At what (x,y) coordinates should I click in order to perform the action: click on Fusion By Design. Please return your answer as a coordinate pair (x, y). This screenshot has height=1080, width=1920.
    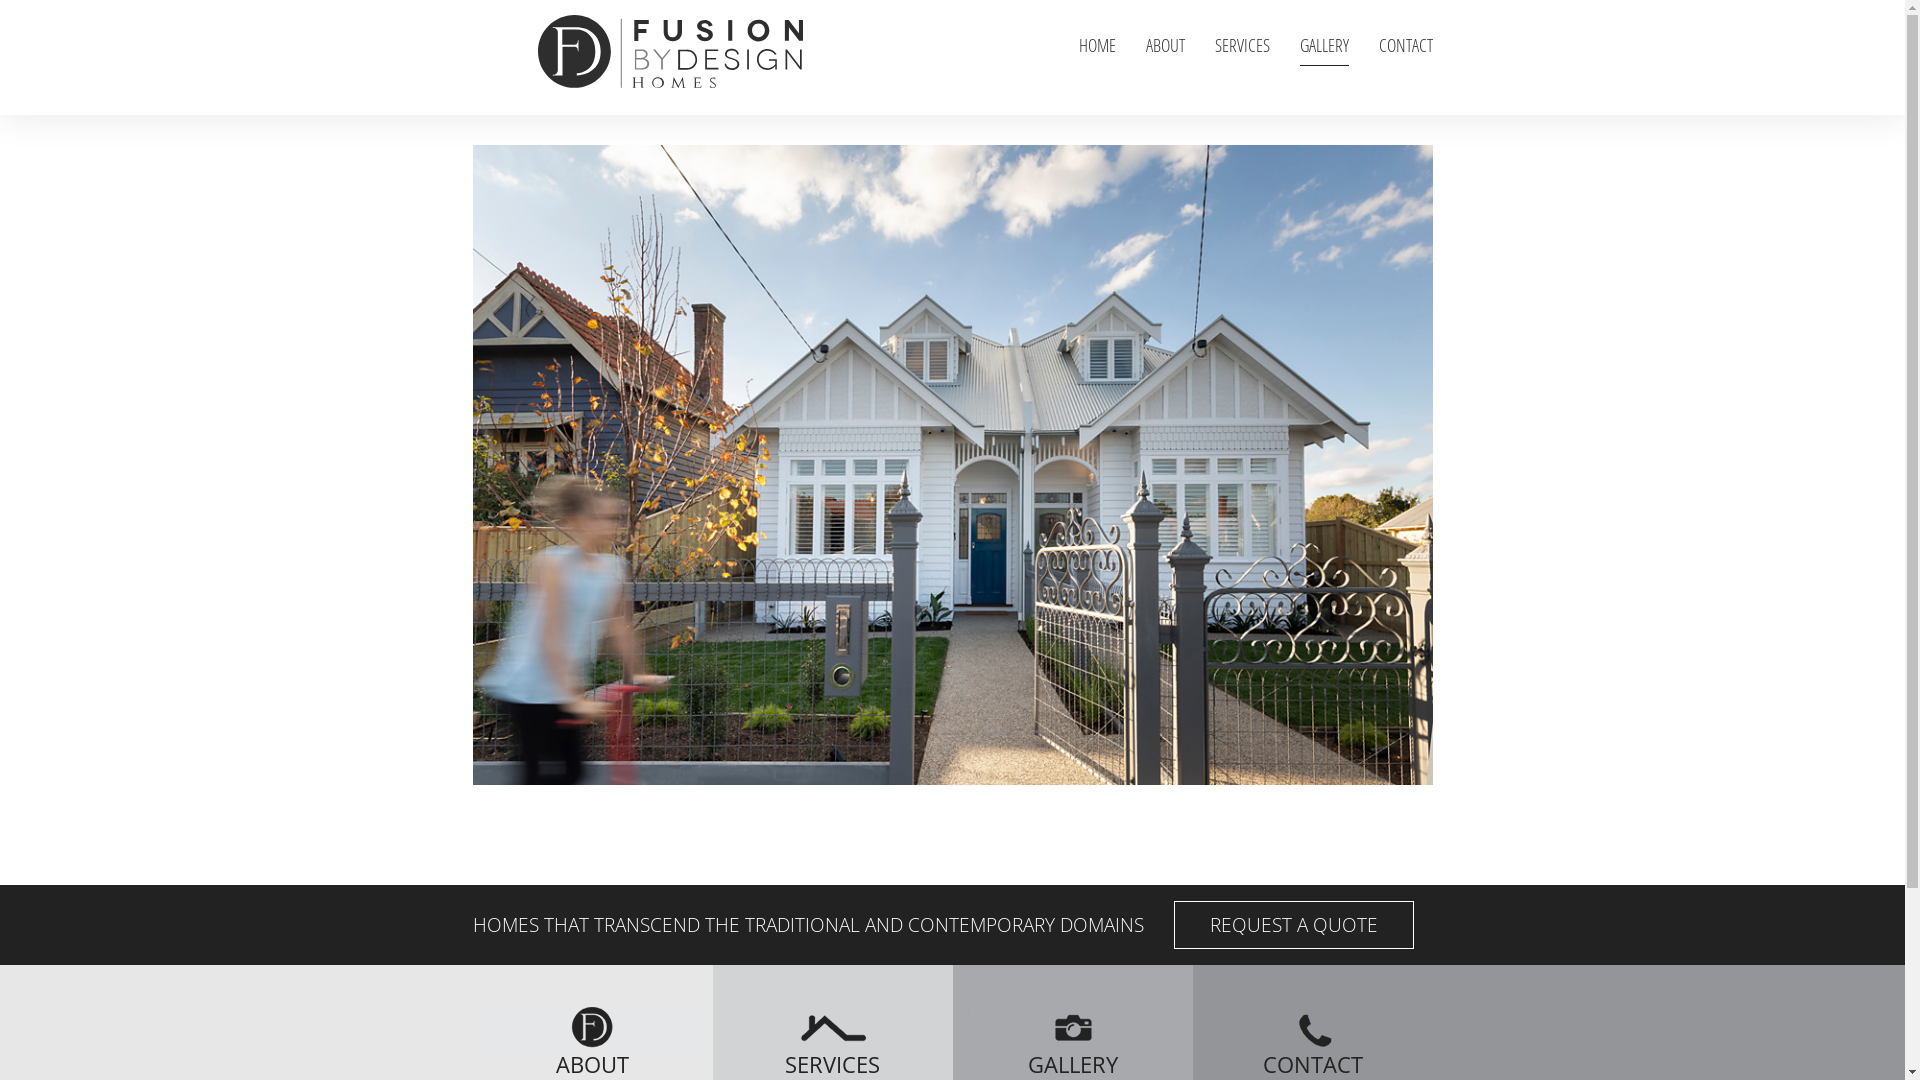
    Looking at the image, I should click on (670, 65).